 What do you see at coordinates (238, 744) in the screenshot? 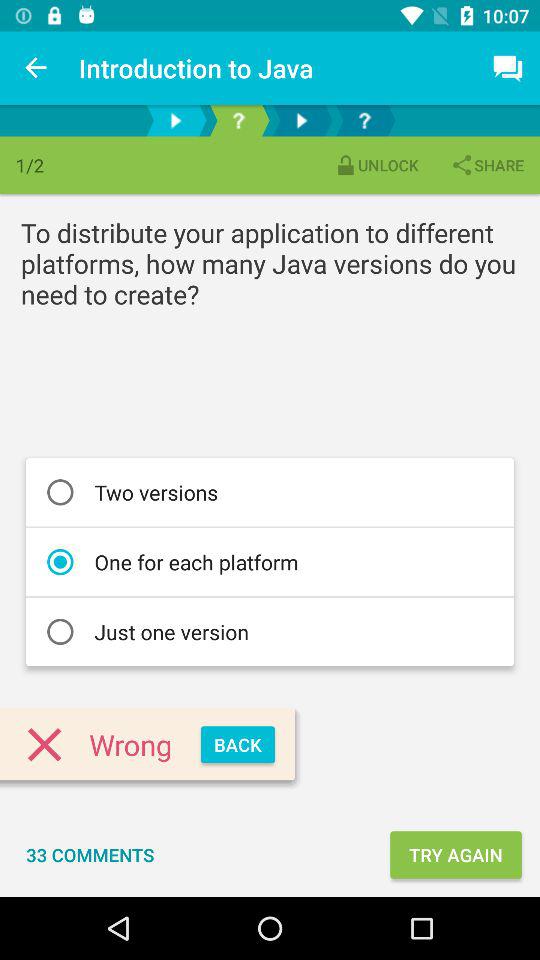
I see `click the back item` at bounding box center [238, 744].